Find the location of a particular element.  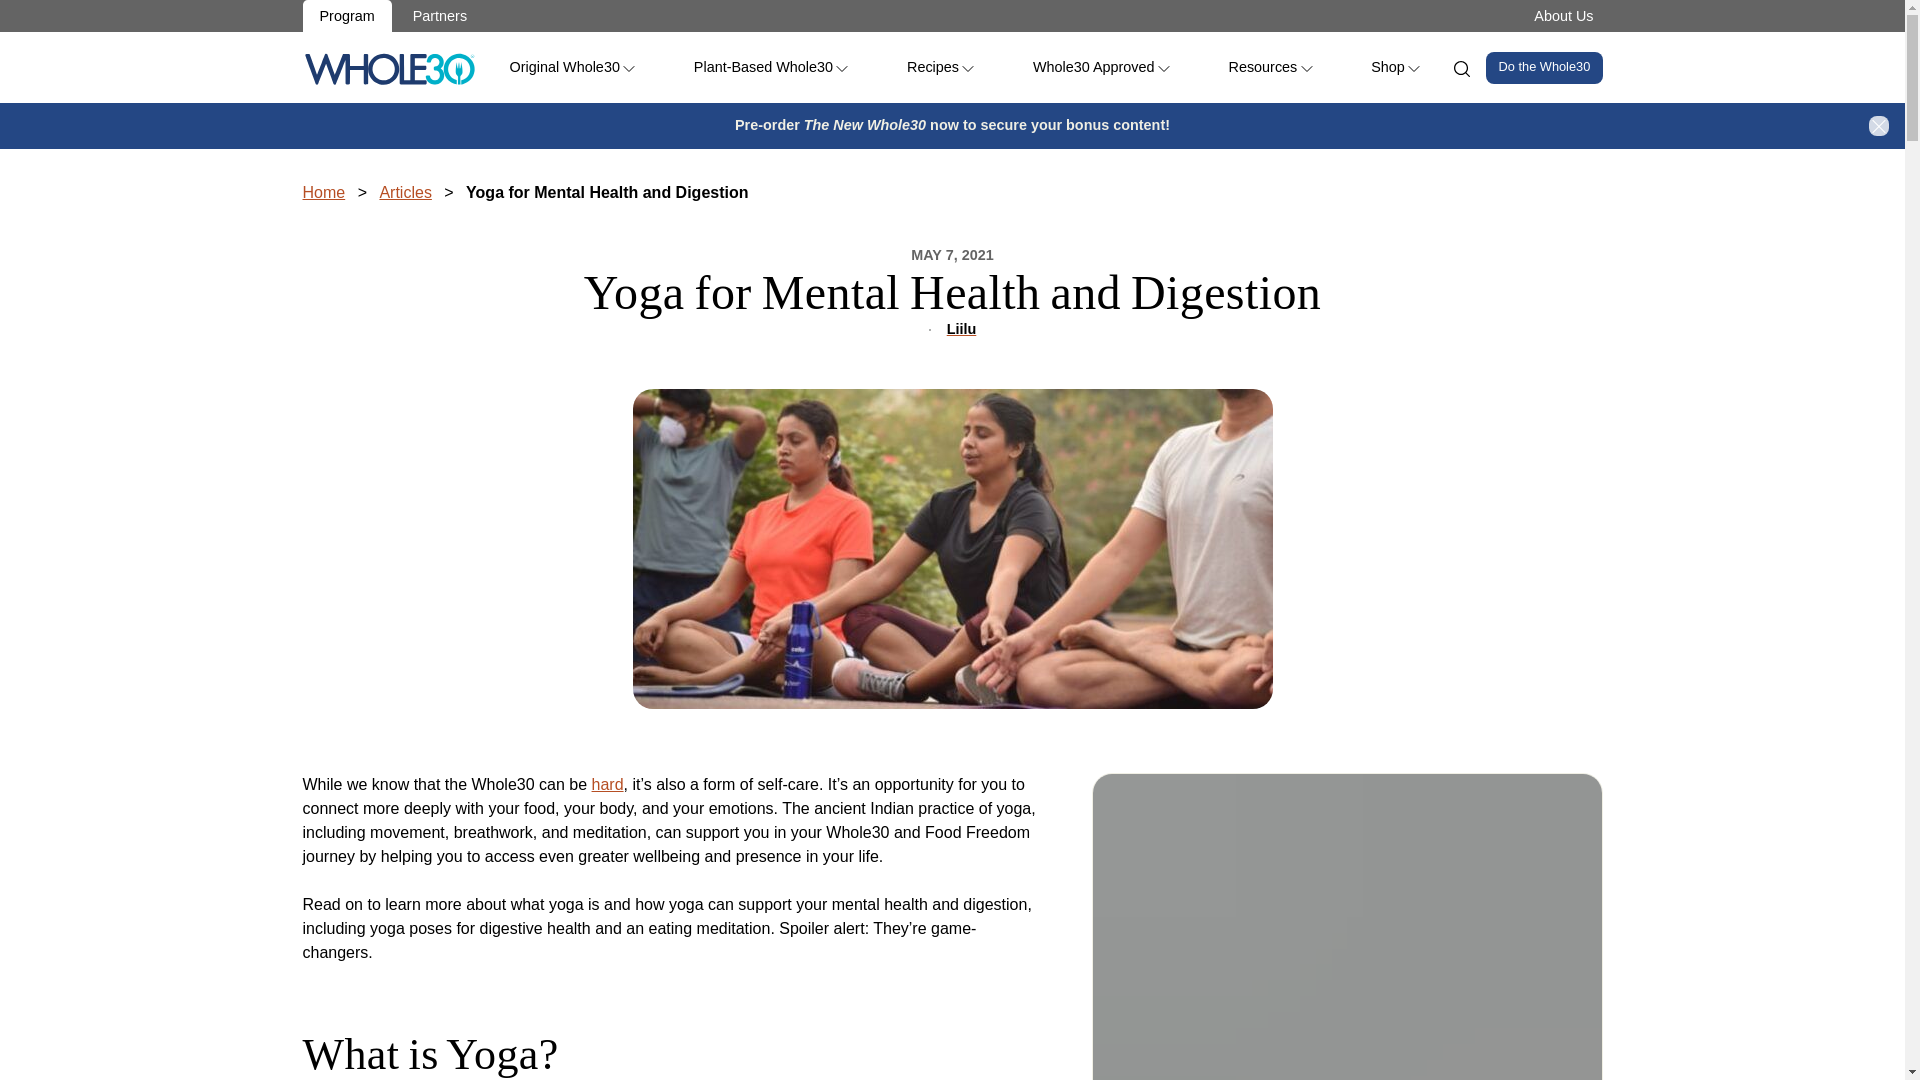

Program is located at coordinates (346, 16).